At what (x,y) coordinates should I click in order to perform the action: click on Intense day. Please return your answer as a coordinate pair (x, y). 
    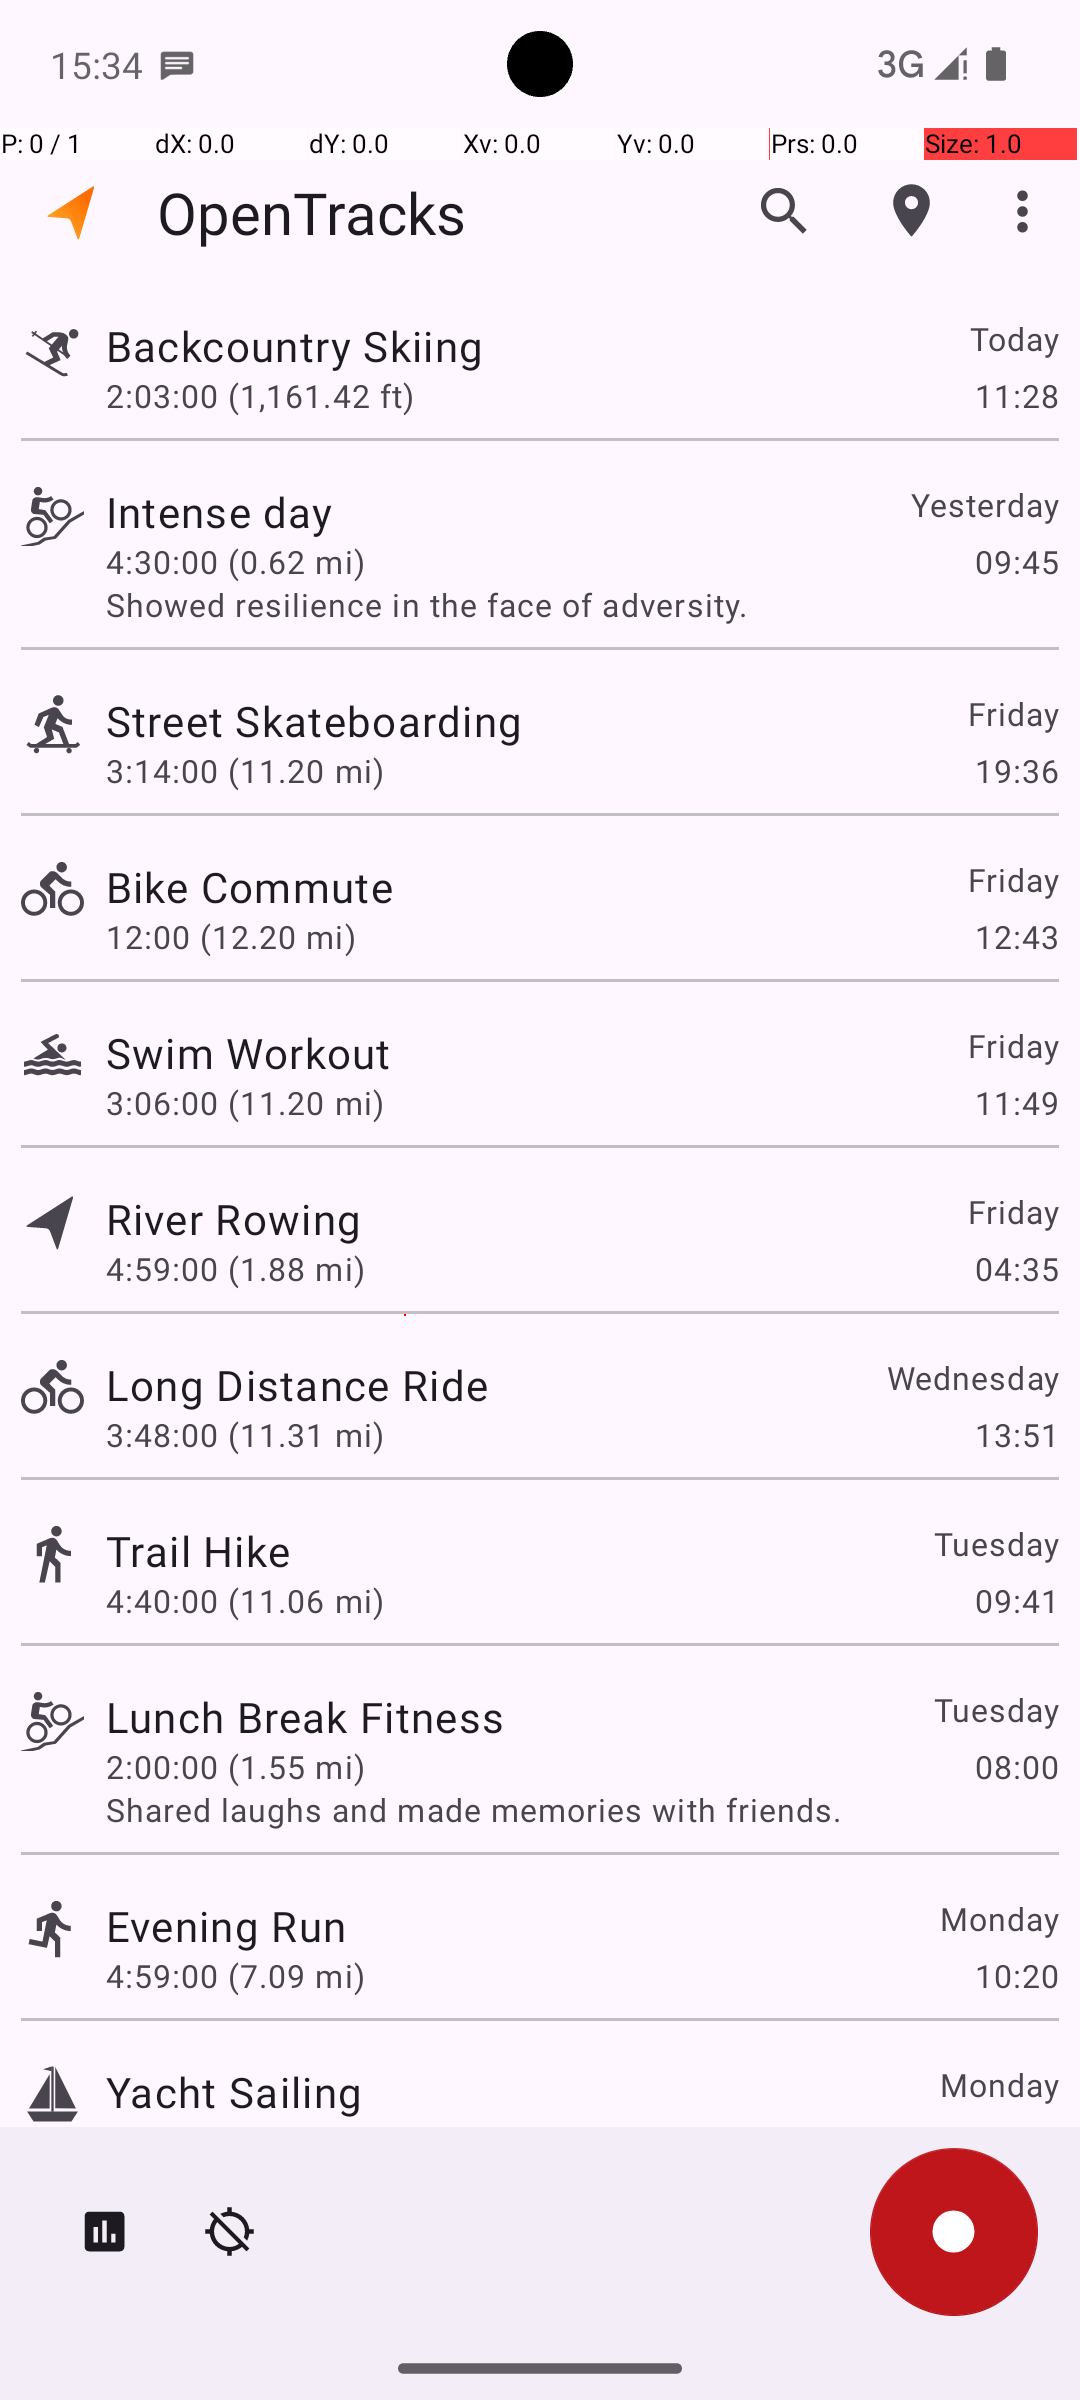
    Looking at the image, I should click on (220, 512).